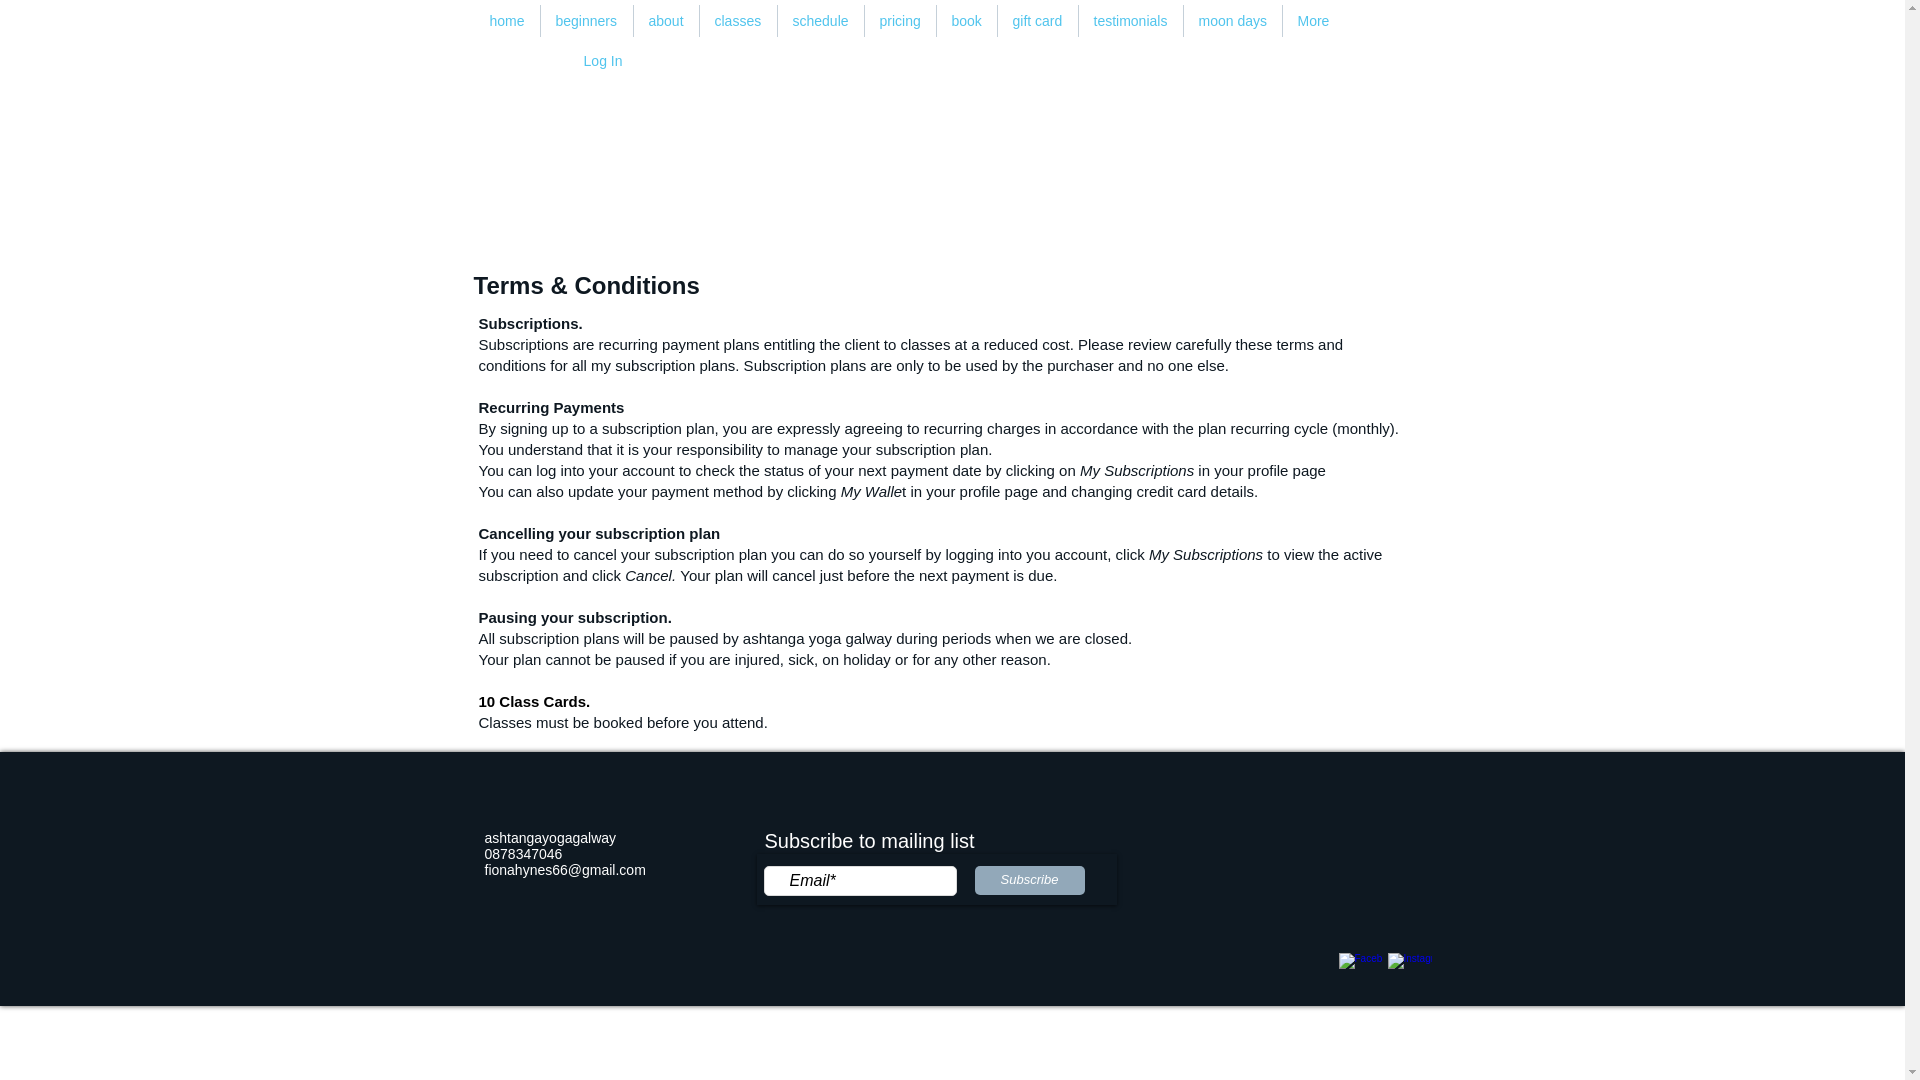 The image size is (1920, 1080). What do you see at coordinates (820, 20) in the screenshot?
I see `schedule` at bounding box center [820, 20].